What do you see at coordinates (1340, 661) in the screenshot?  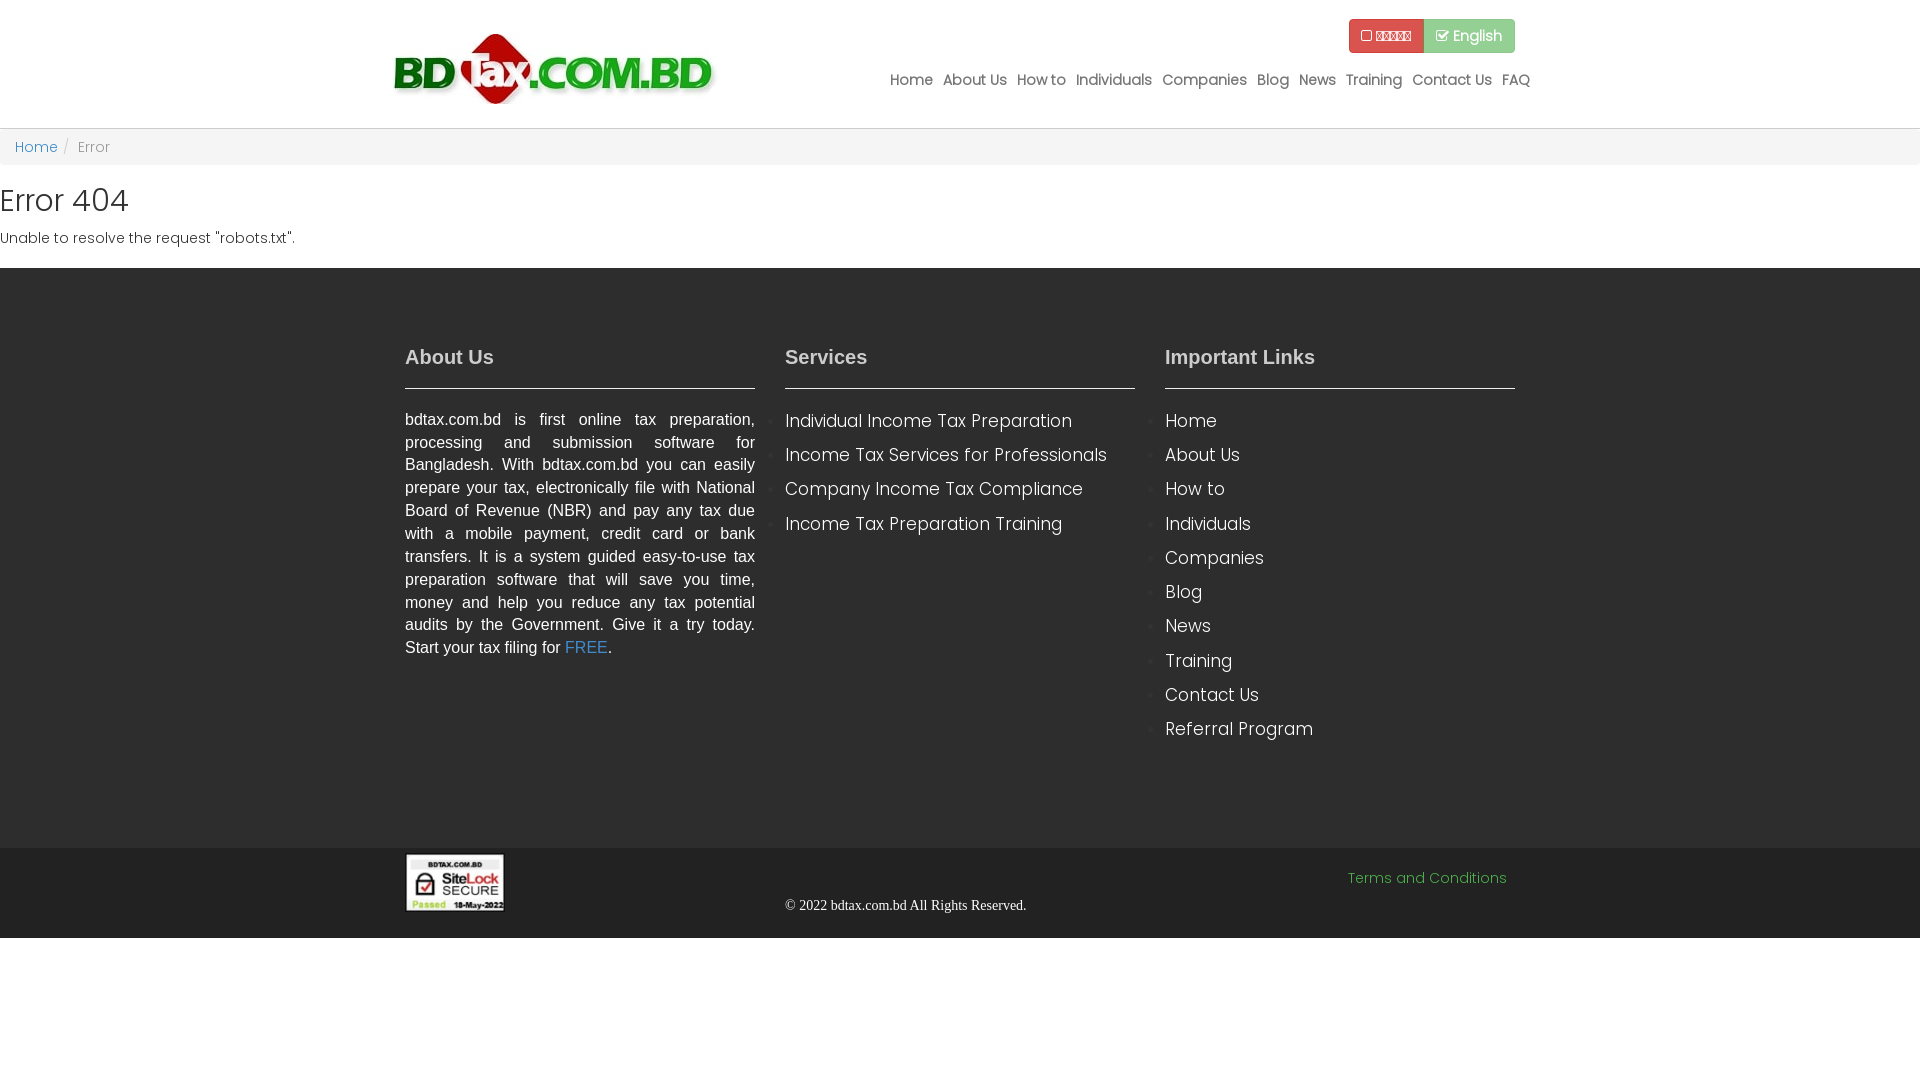 I see `Training` at bounding box center [1340, 661].